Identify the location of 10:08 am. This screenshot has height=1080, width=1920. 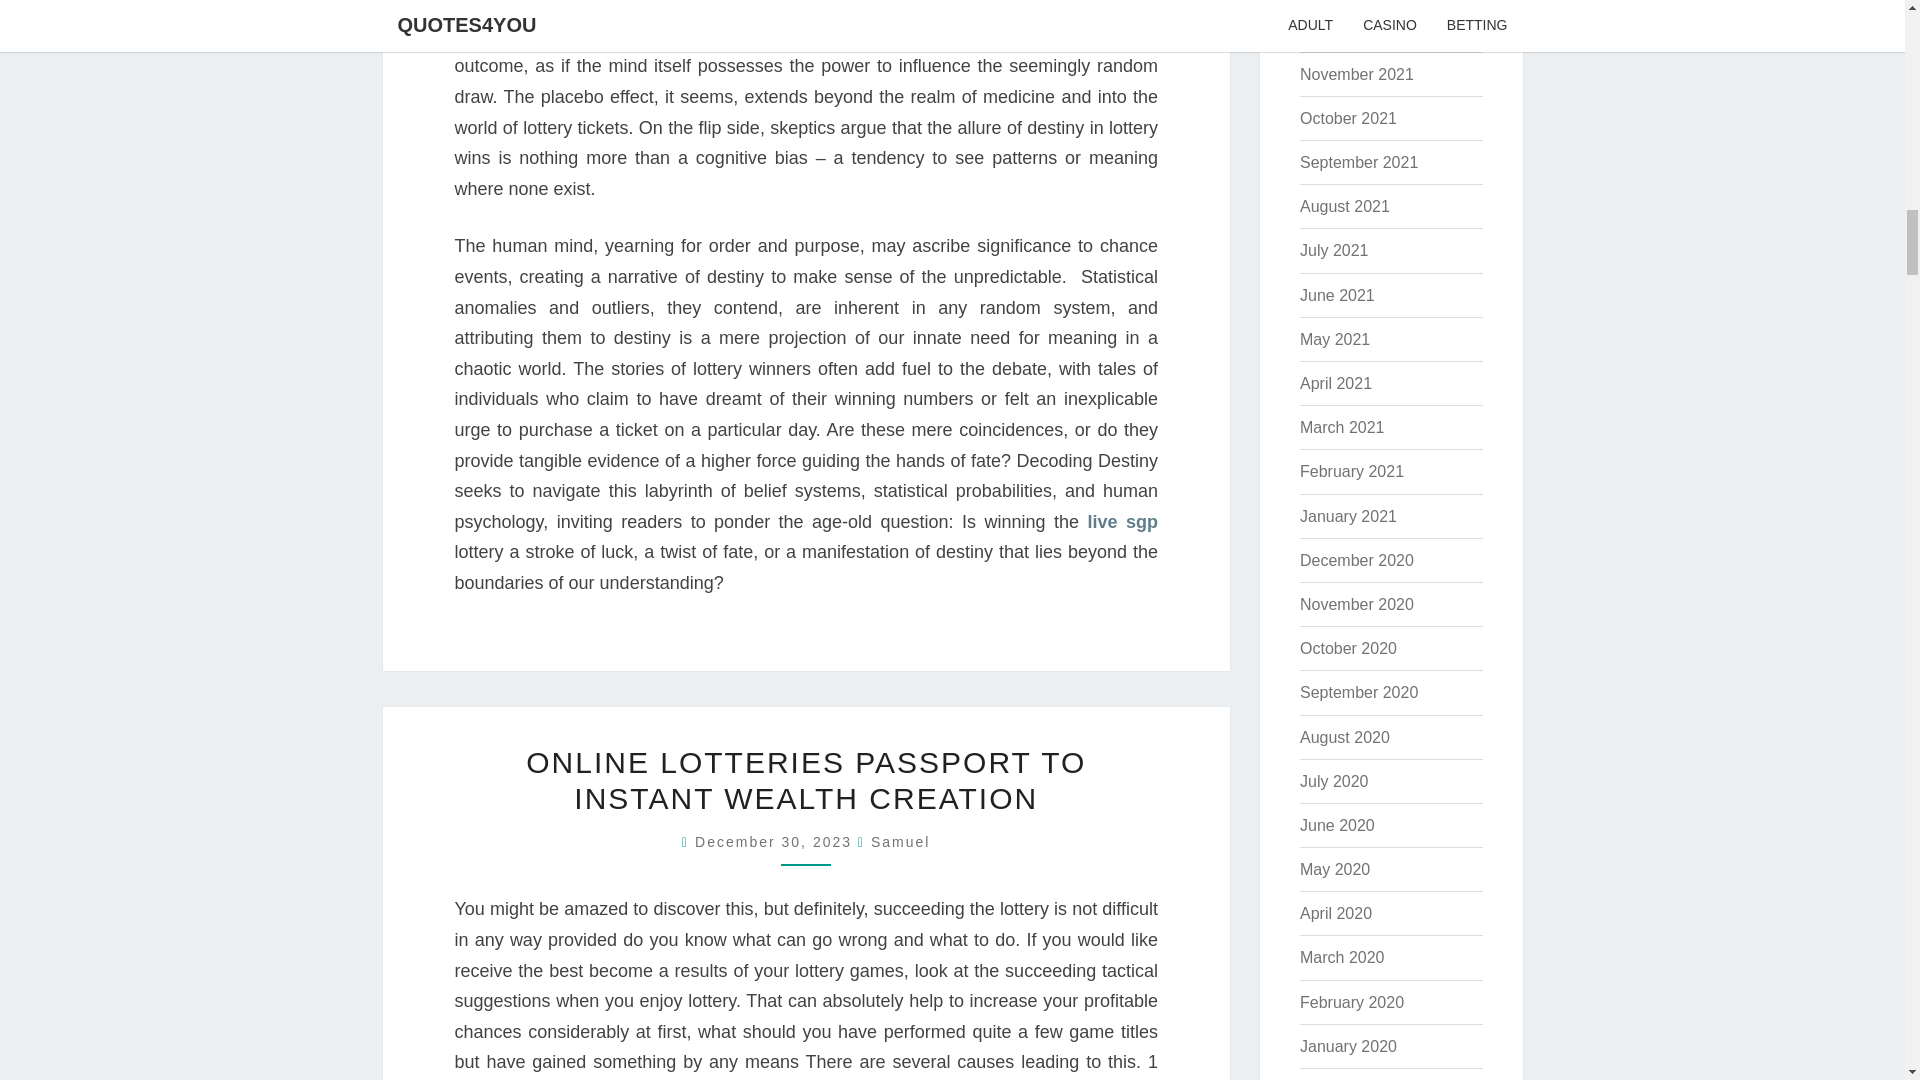
(776, 841).